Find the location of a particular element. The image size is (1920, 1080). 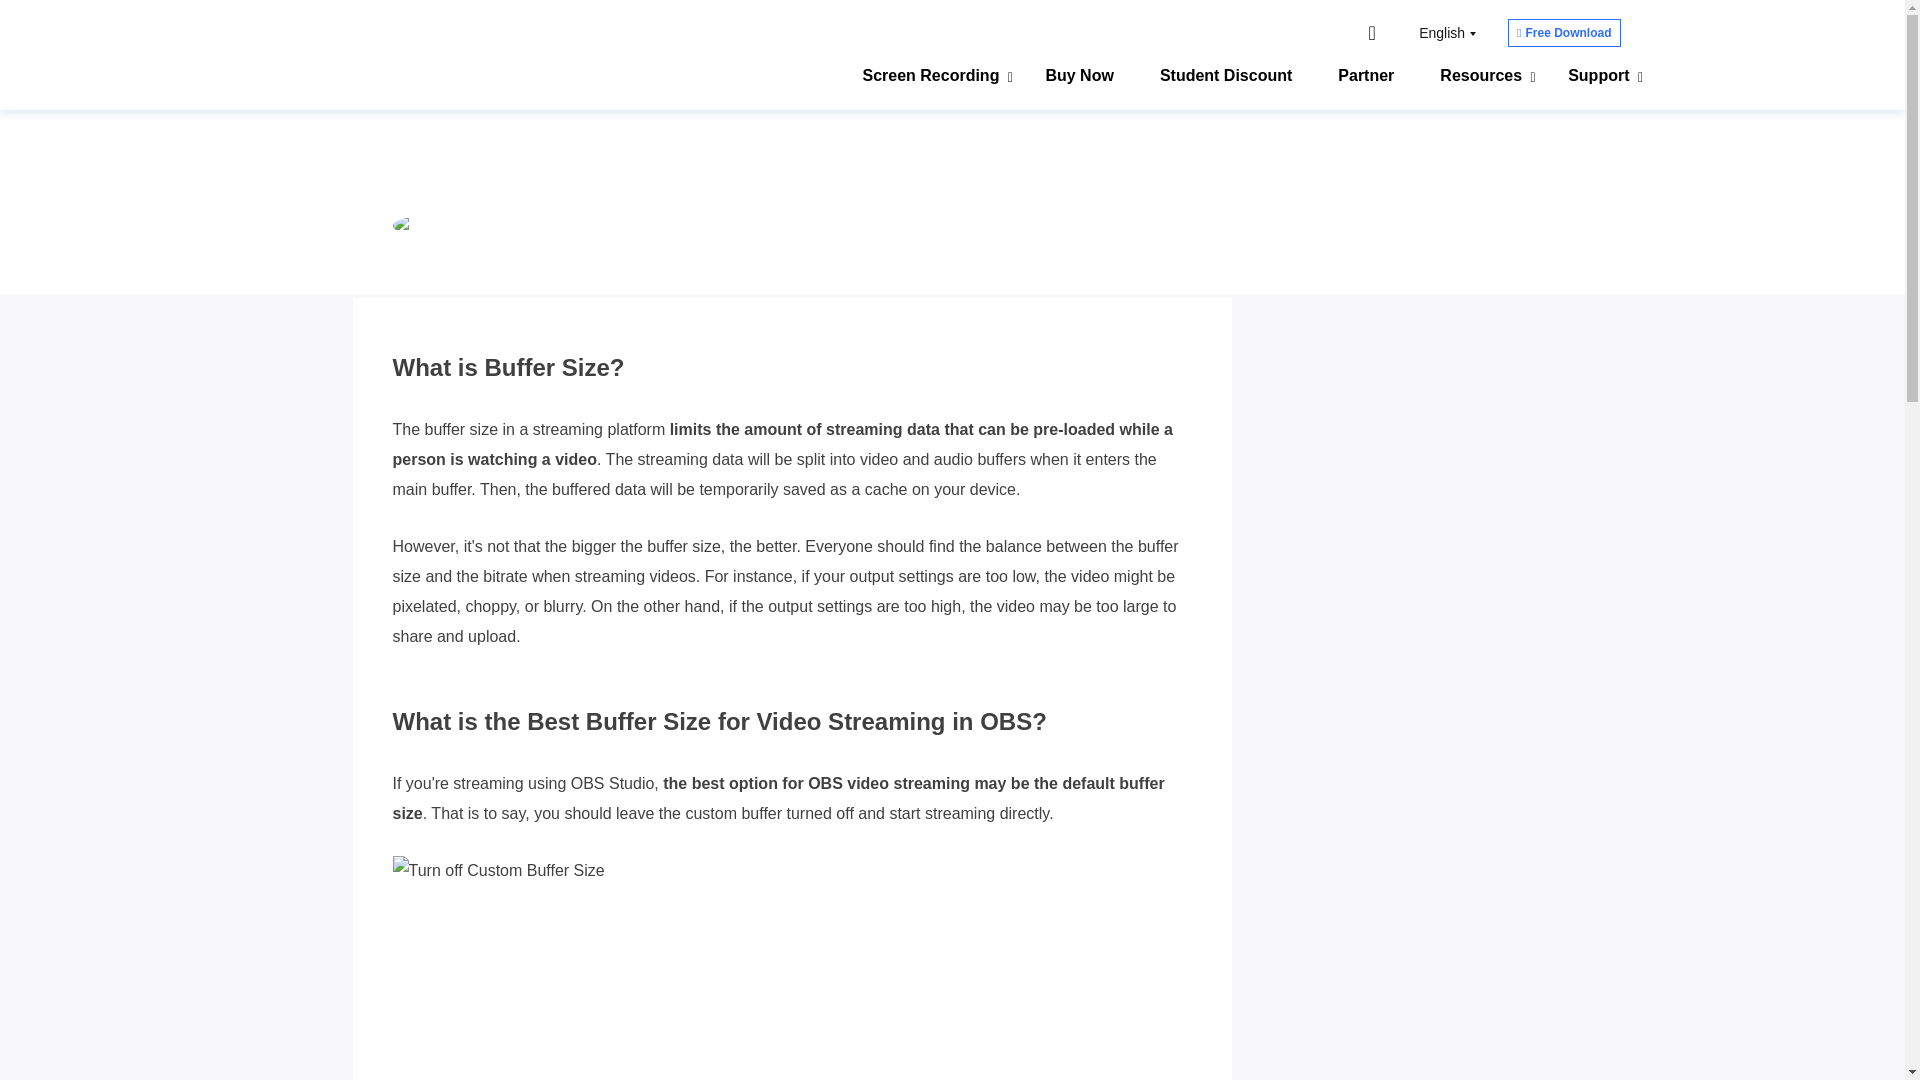

Partner is located at coordinates (1366, 78).